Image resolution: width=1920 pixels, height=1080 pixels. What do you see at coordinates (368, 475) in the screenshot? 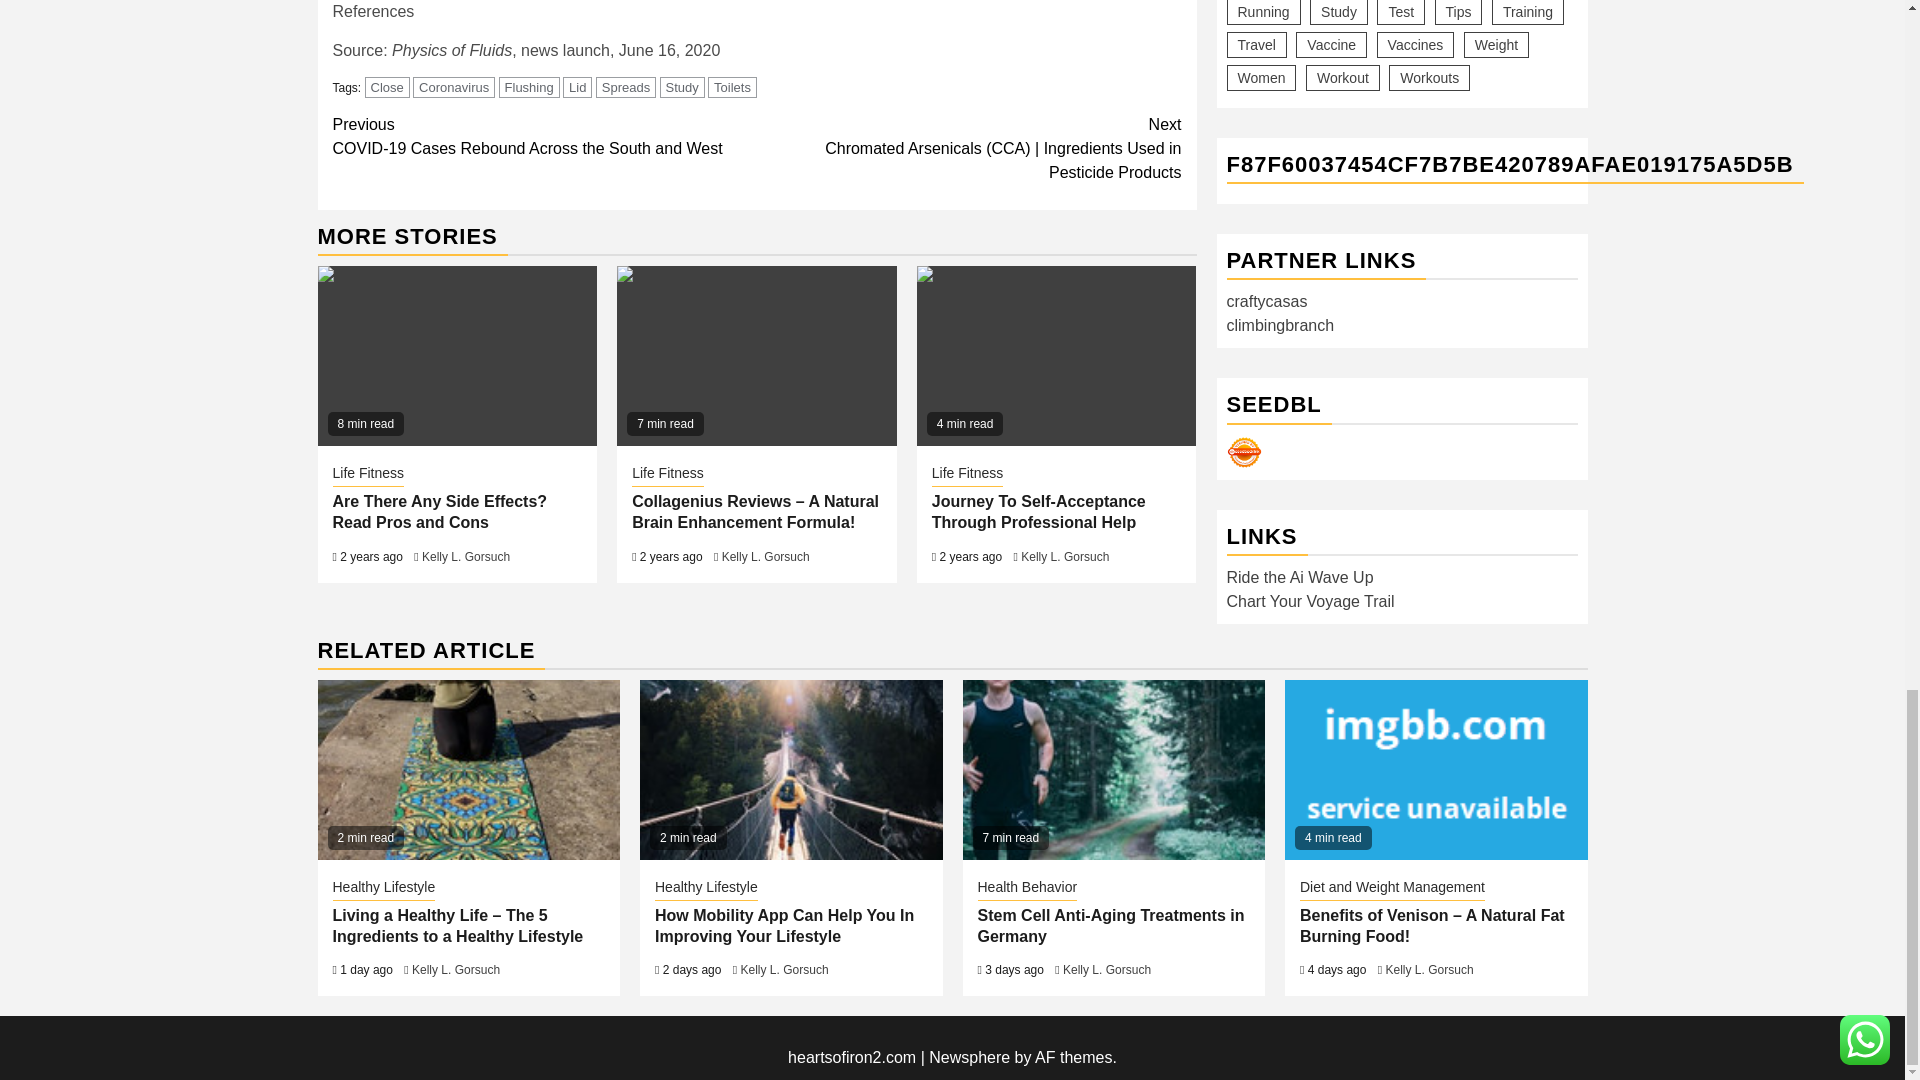
I see `How Mobility App Can Help You In Improving Your Lifestyle` at bounding box center [368, 475].